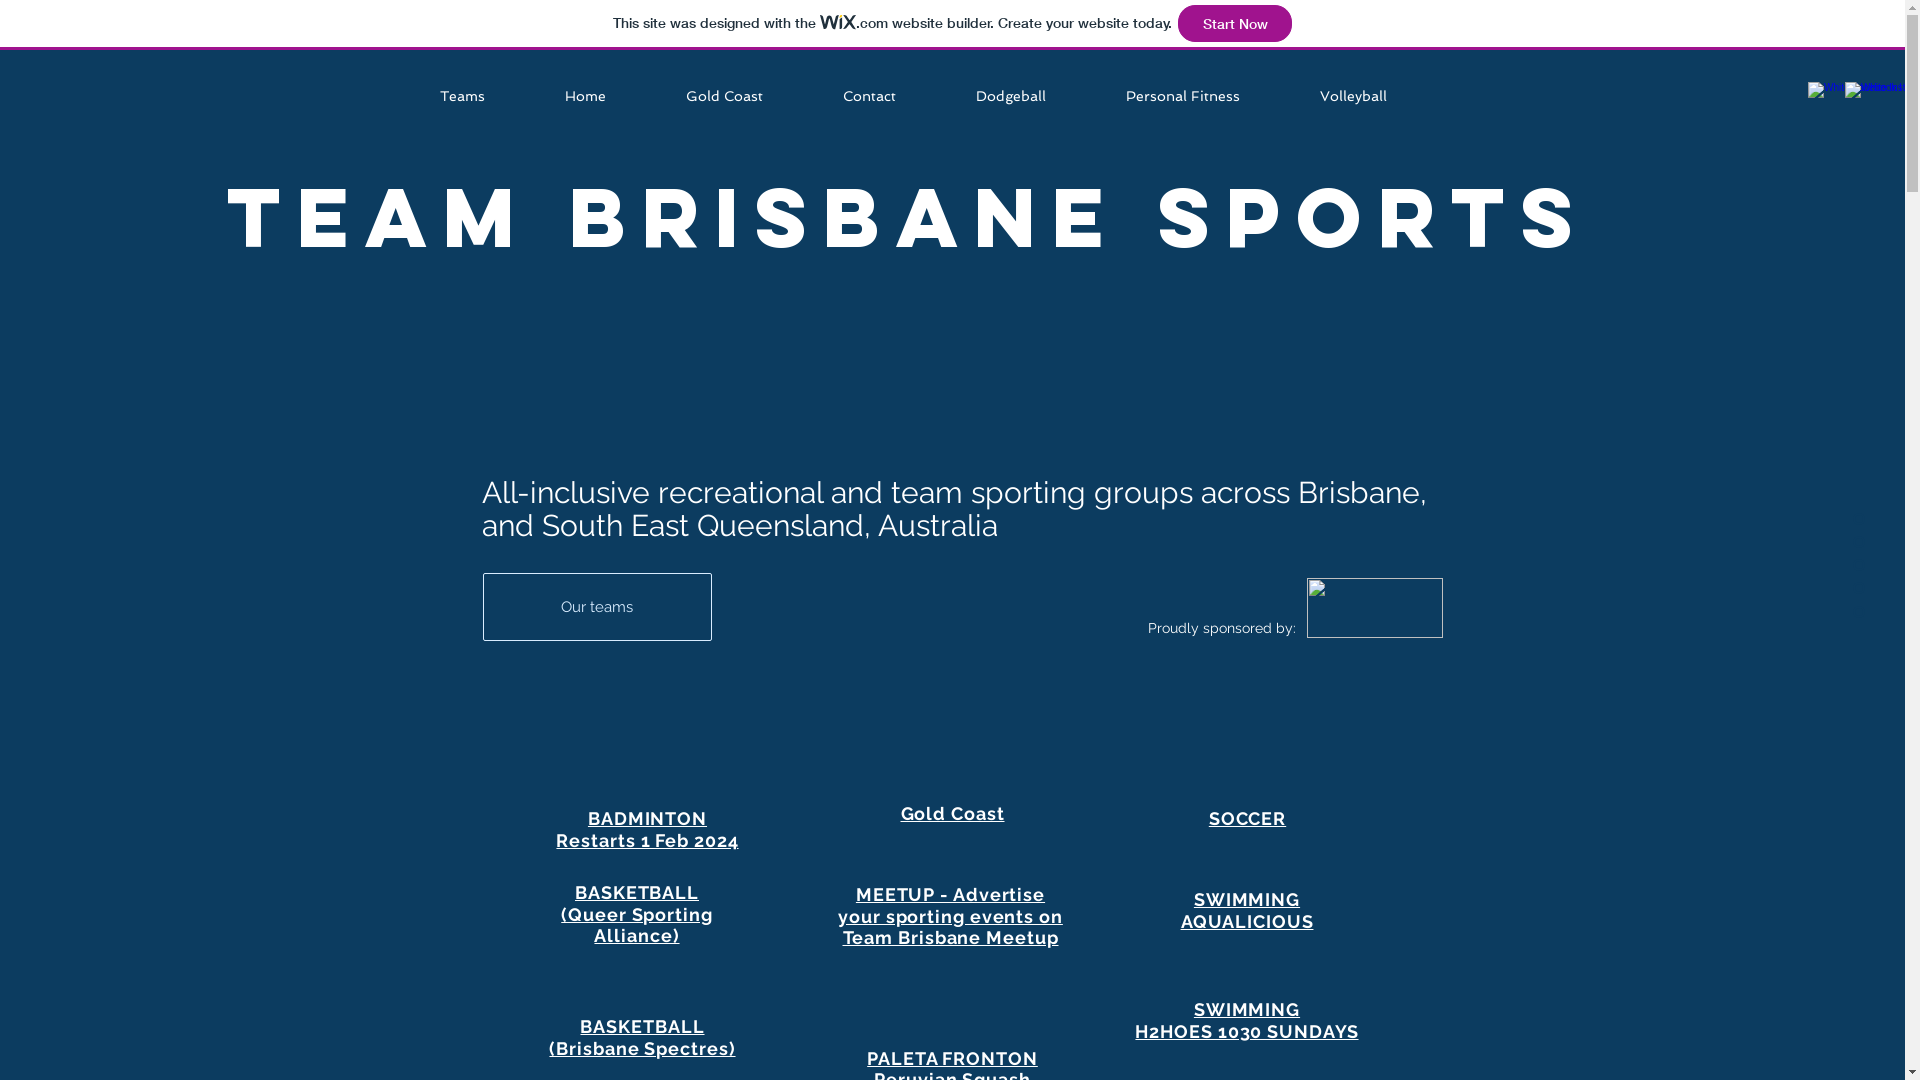 The width and height of the screenshot is (1920, 1080). What do you see at coordinates (952, 814) in the screenshot?
I see `Gold Coast` at bounding box center [952, 814].